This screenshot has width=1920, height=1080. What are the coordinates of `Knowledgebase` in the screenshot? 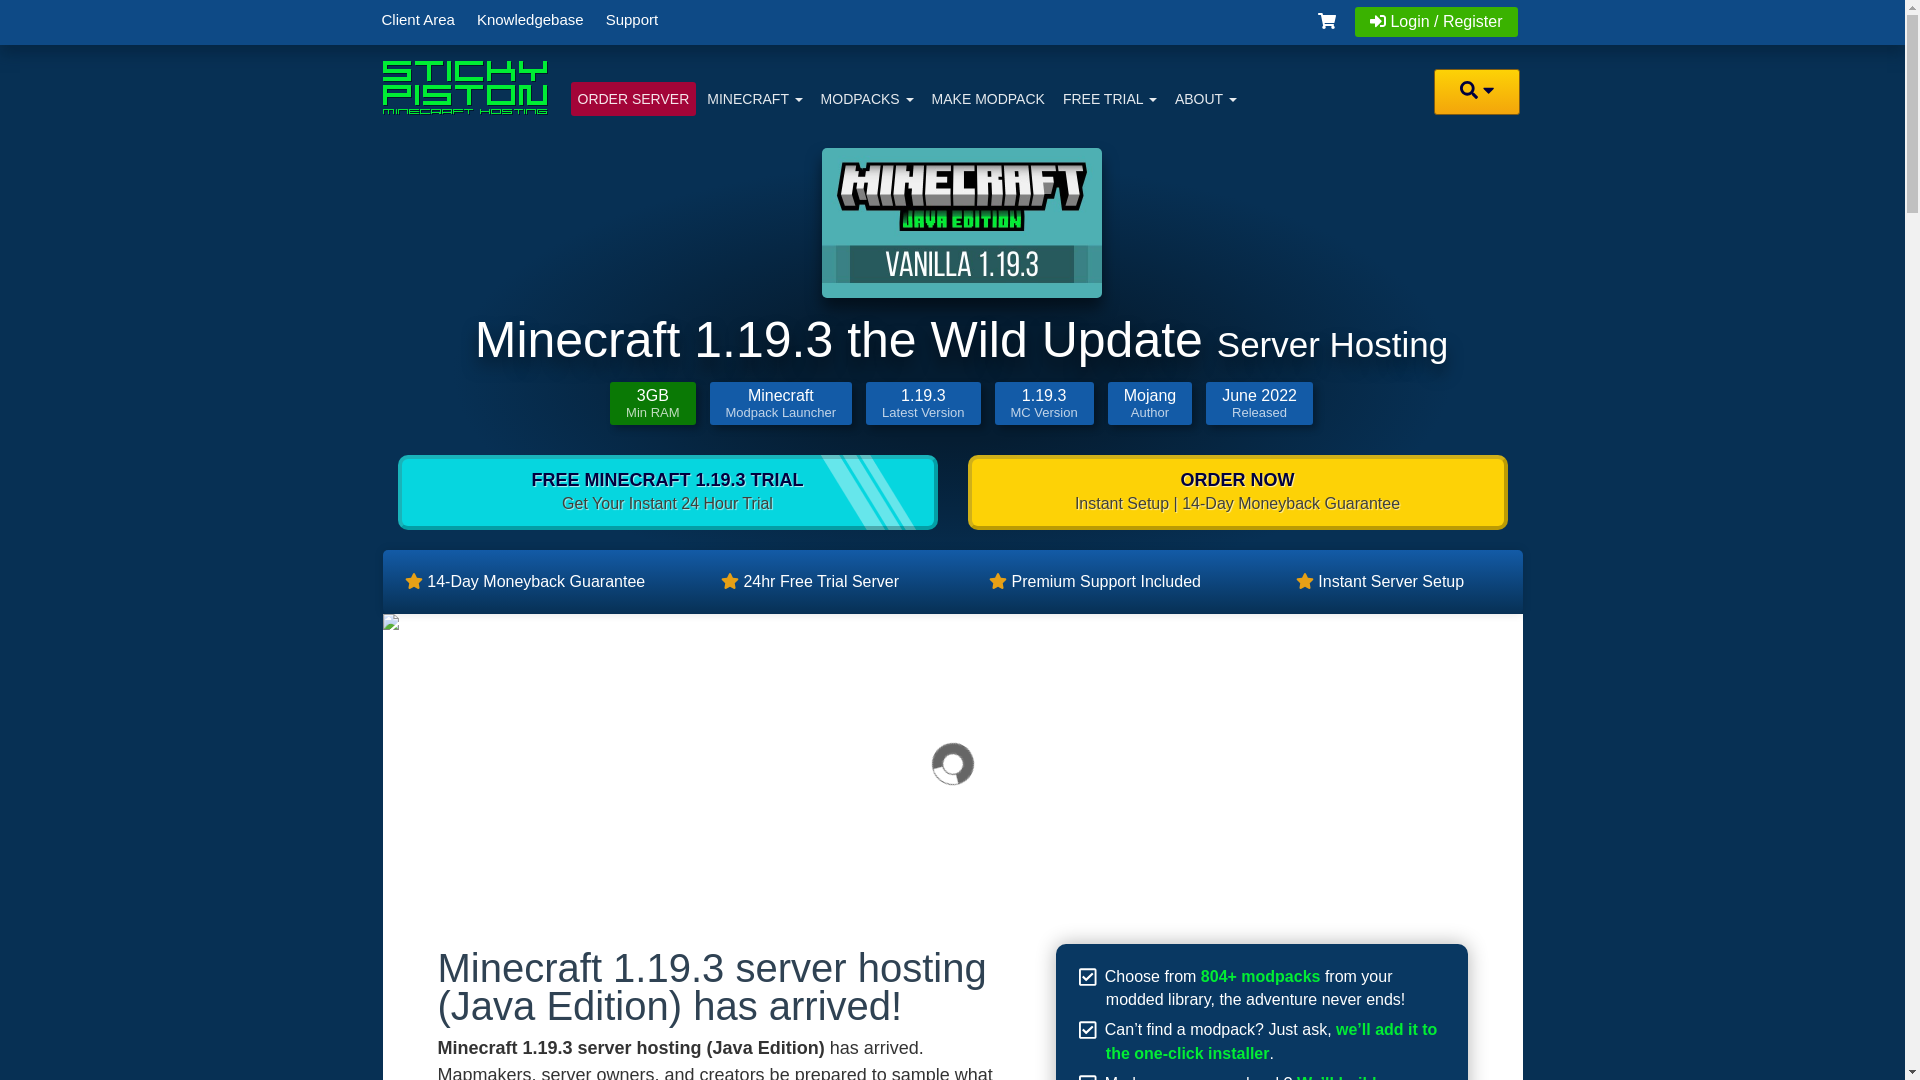 It's located at (530, 19).